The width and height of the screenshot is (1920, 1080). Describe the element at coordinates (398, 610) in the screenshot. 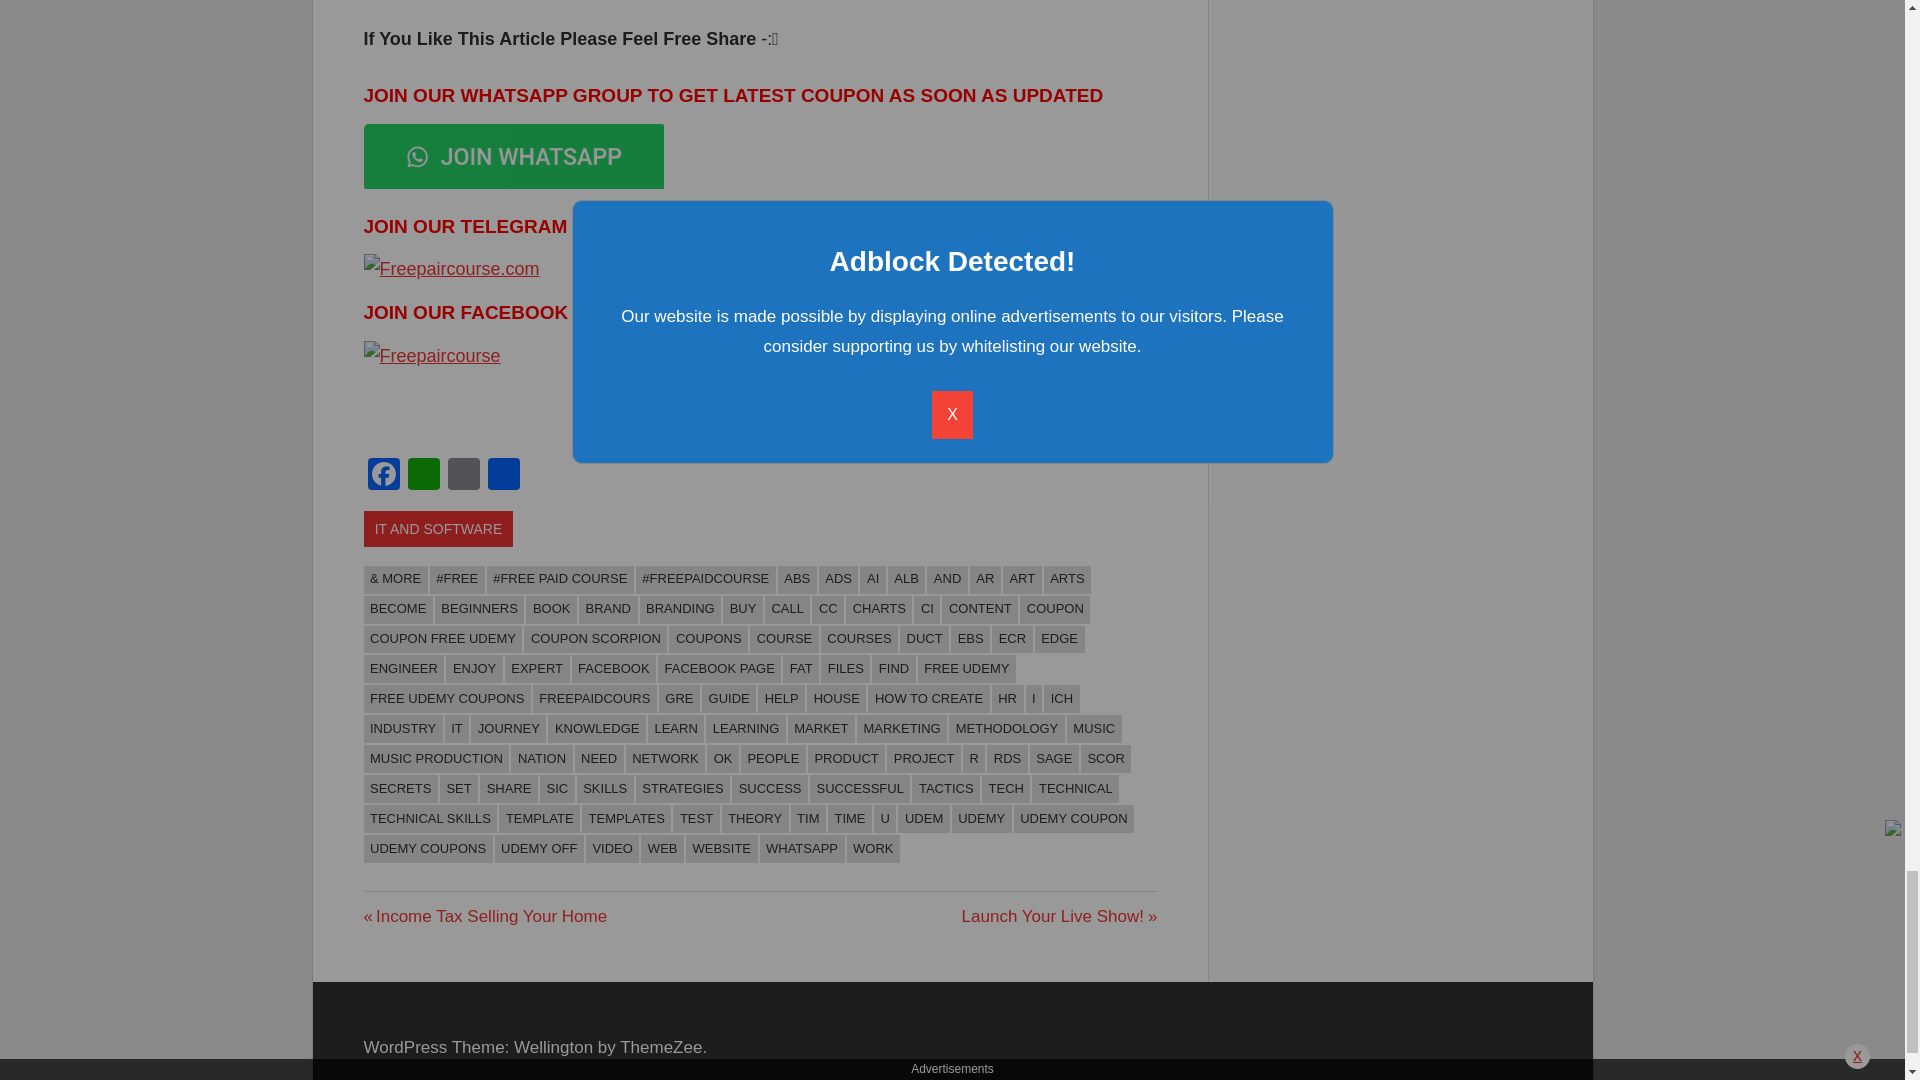

I see `BECOME` at that location.